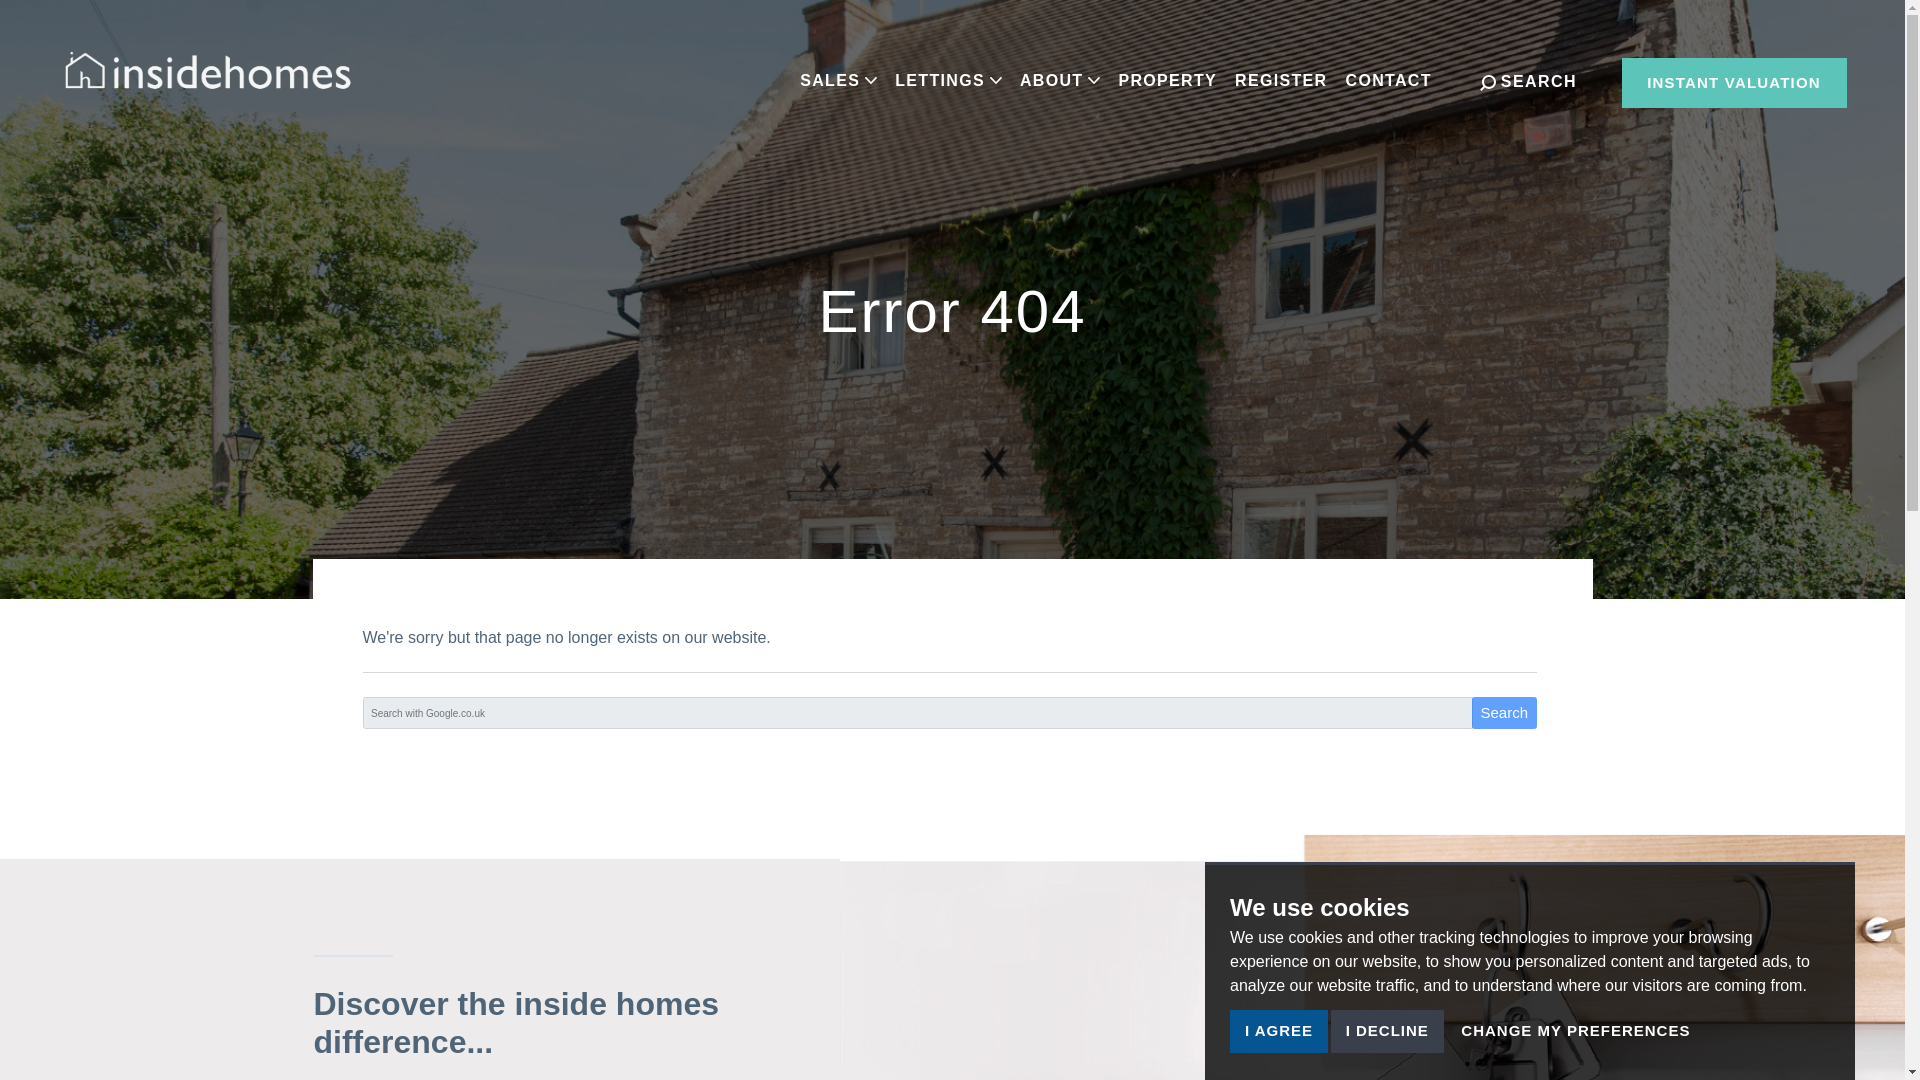 This screenshot has width=1920, height=1080. What do you see at coordinates (838, 80) in the screenshot?
I see `SALES` at bounding box center [838, 80].